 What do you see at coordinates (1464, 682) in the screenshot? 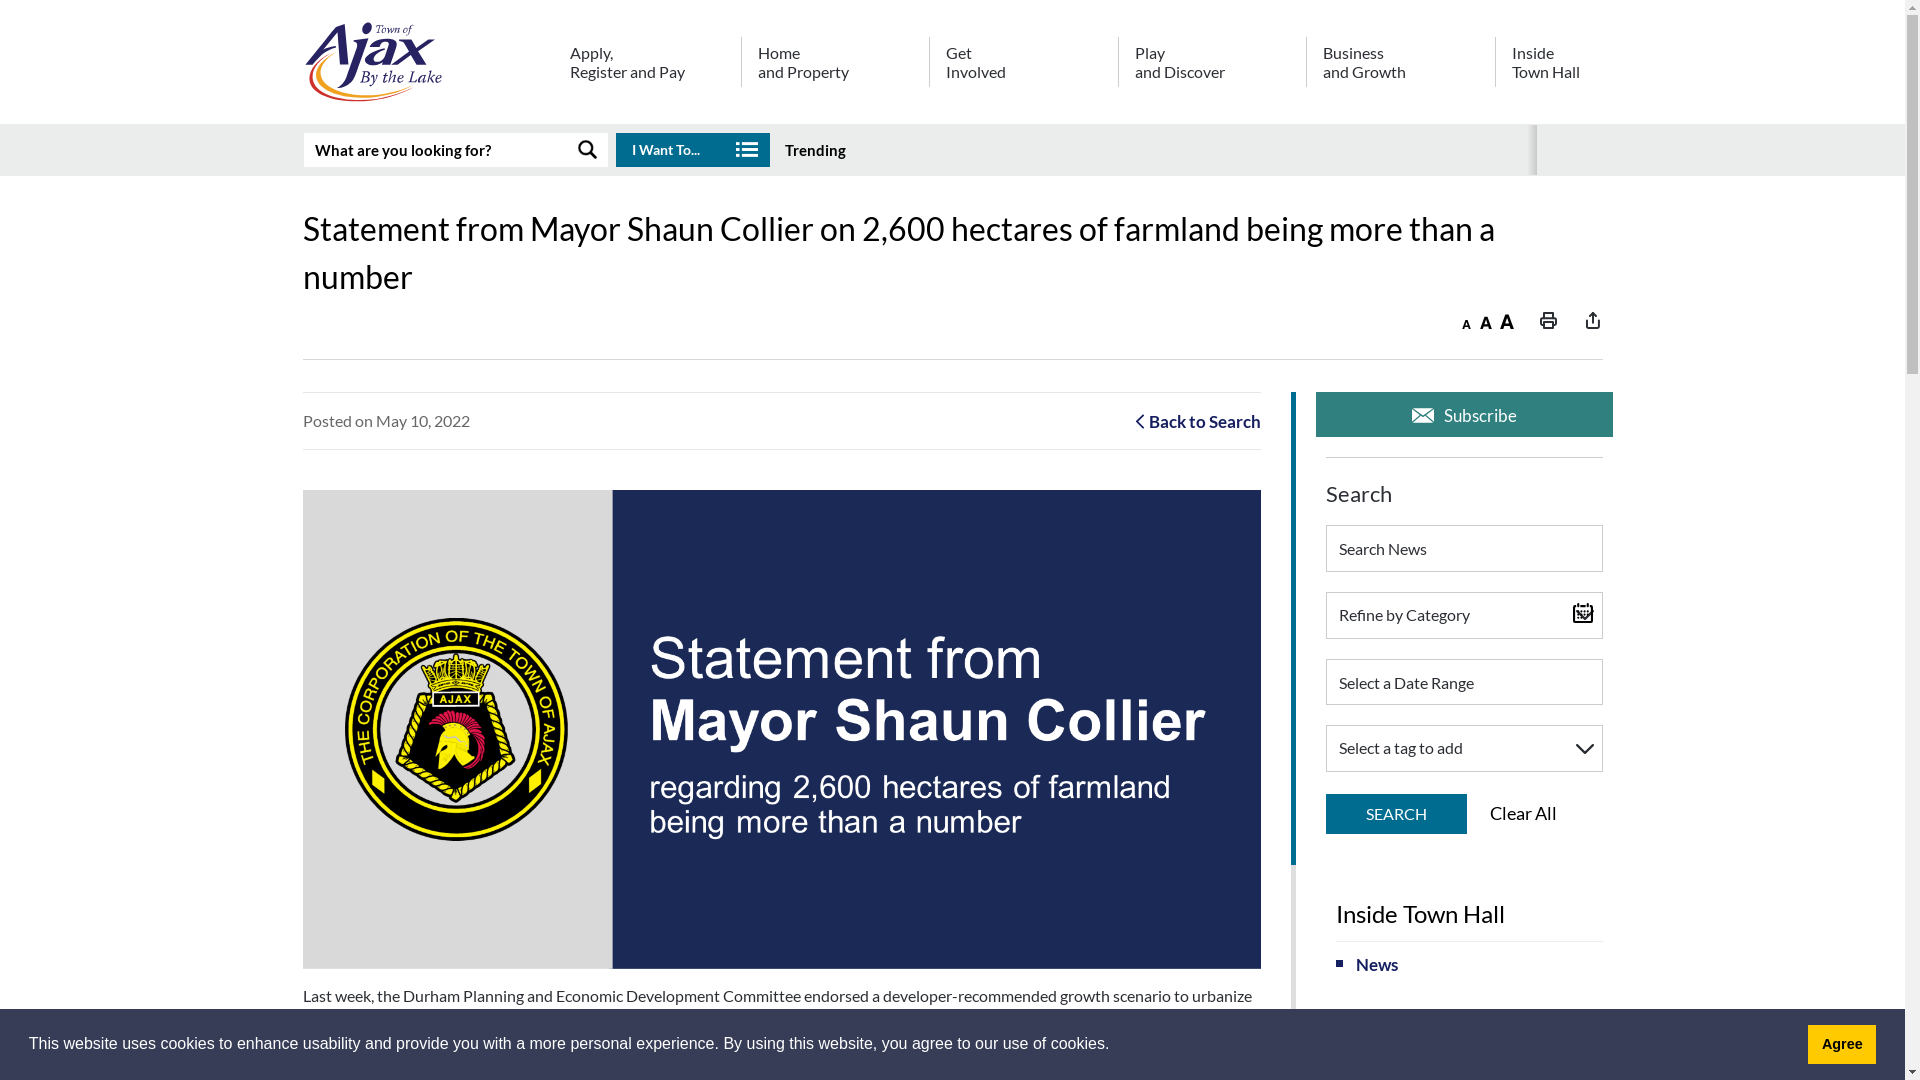
I see `Select a Date Range` at bounding box center [1464, 682].